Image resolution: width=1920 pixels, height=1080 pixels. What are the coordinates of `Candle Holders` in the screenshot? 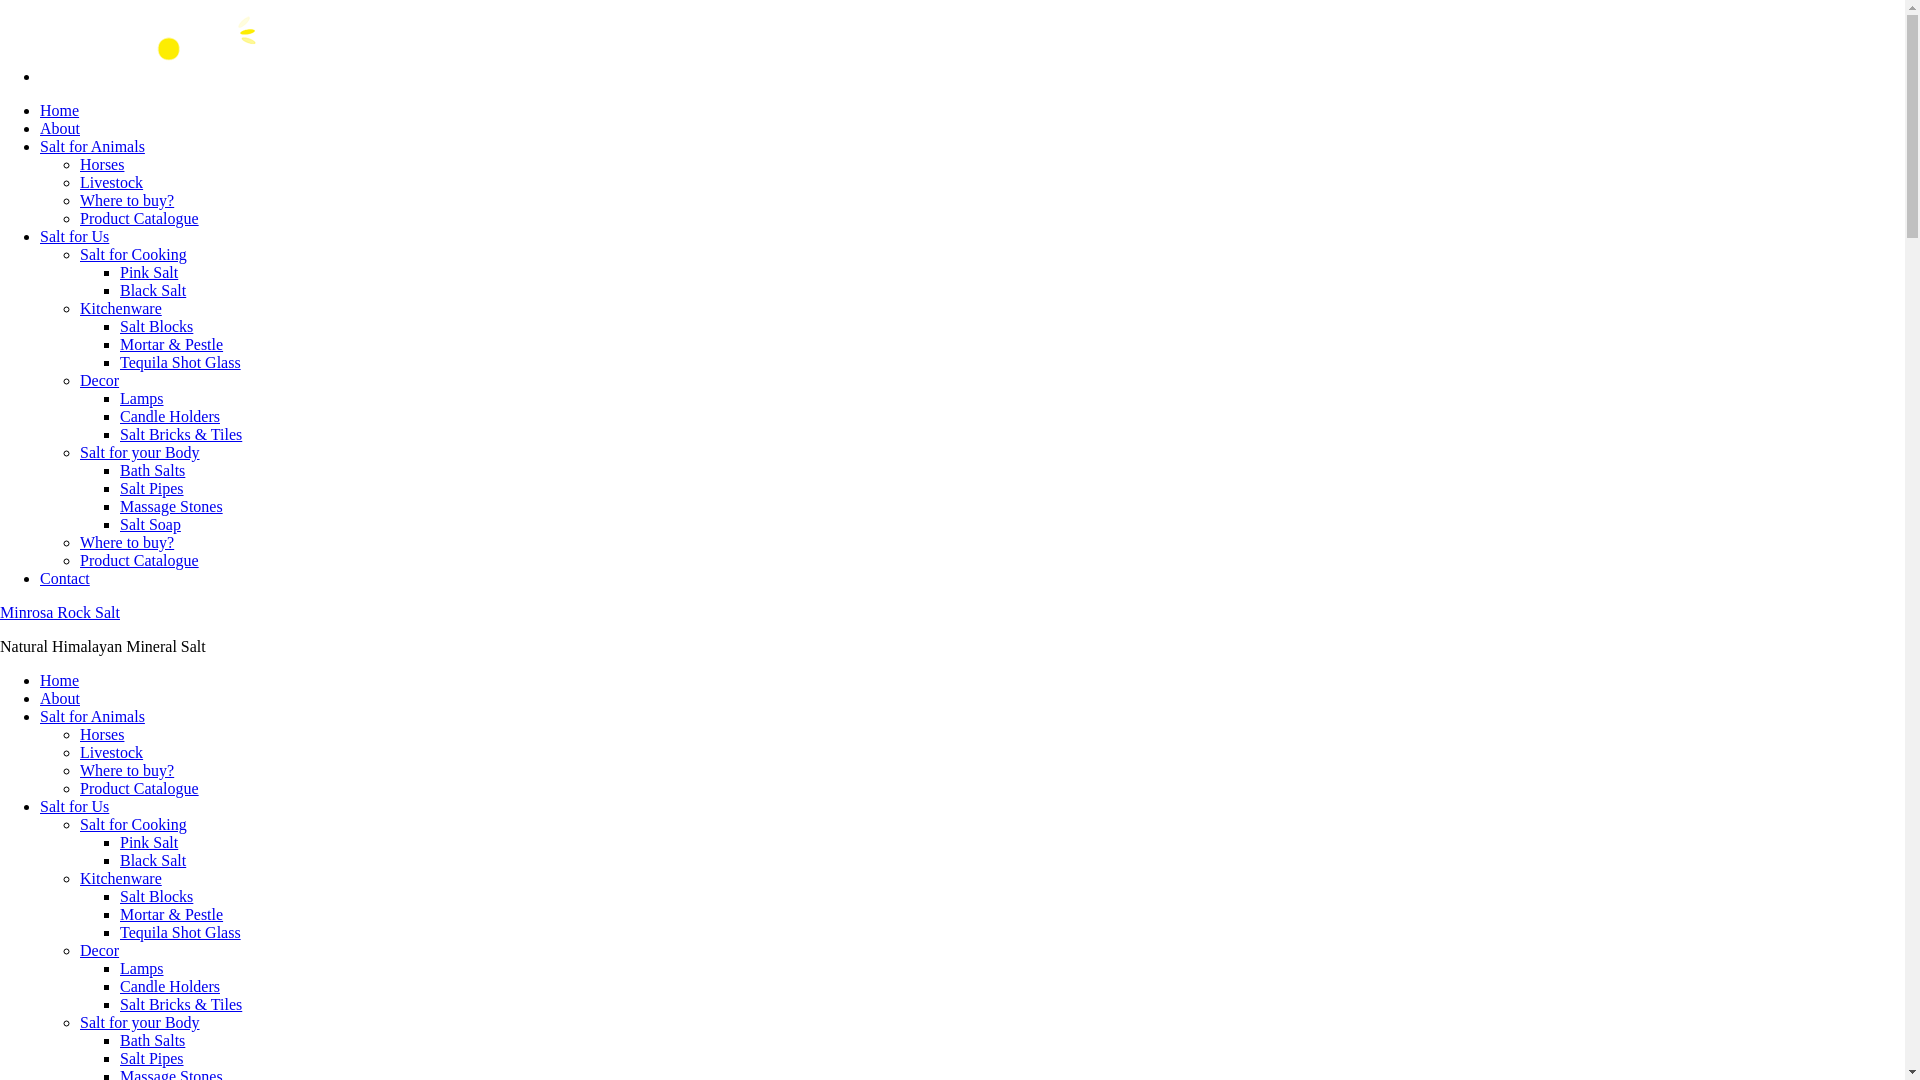 It's located at (170, 986).